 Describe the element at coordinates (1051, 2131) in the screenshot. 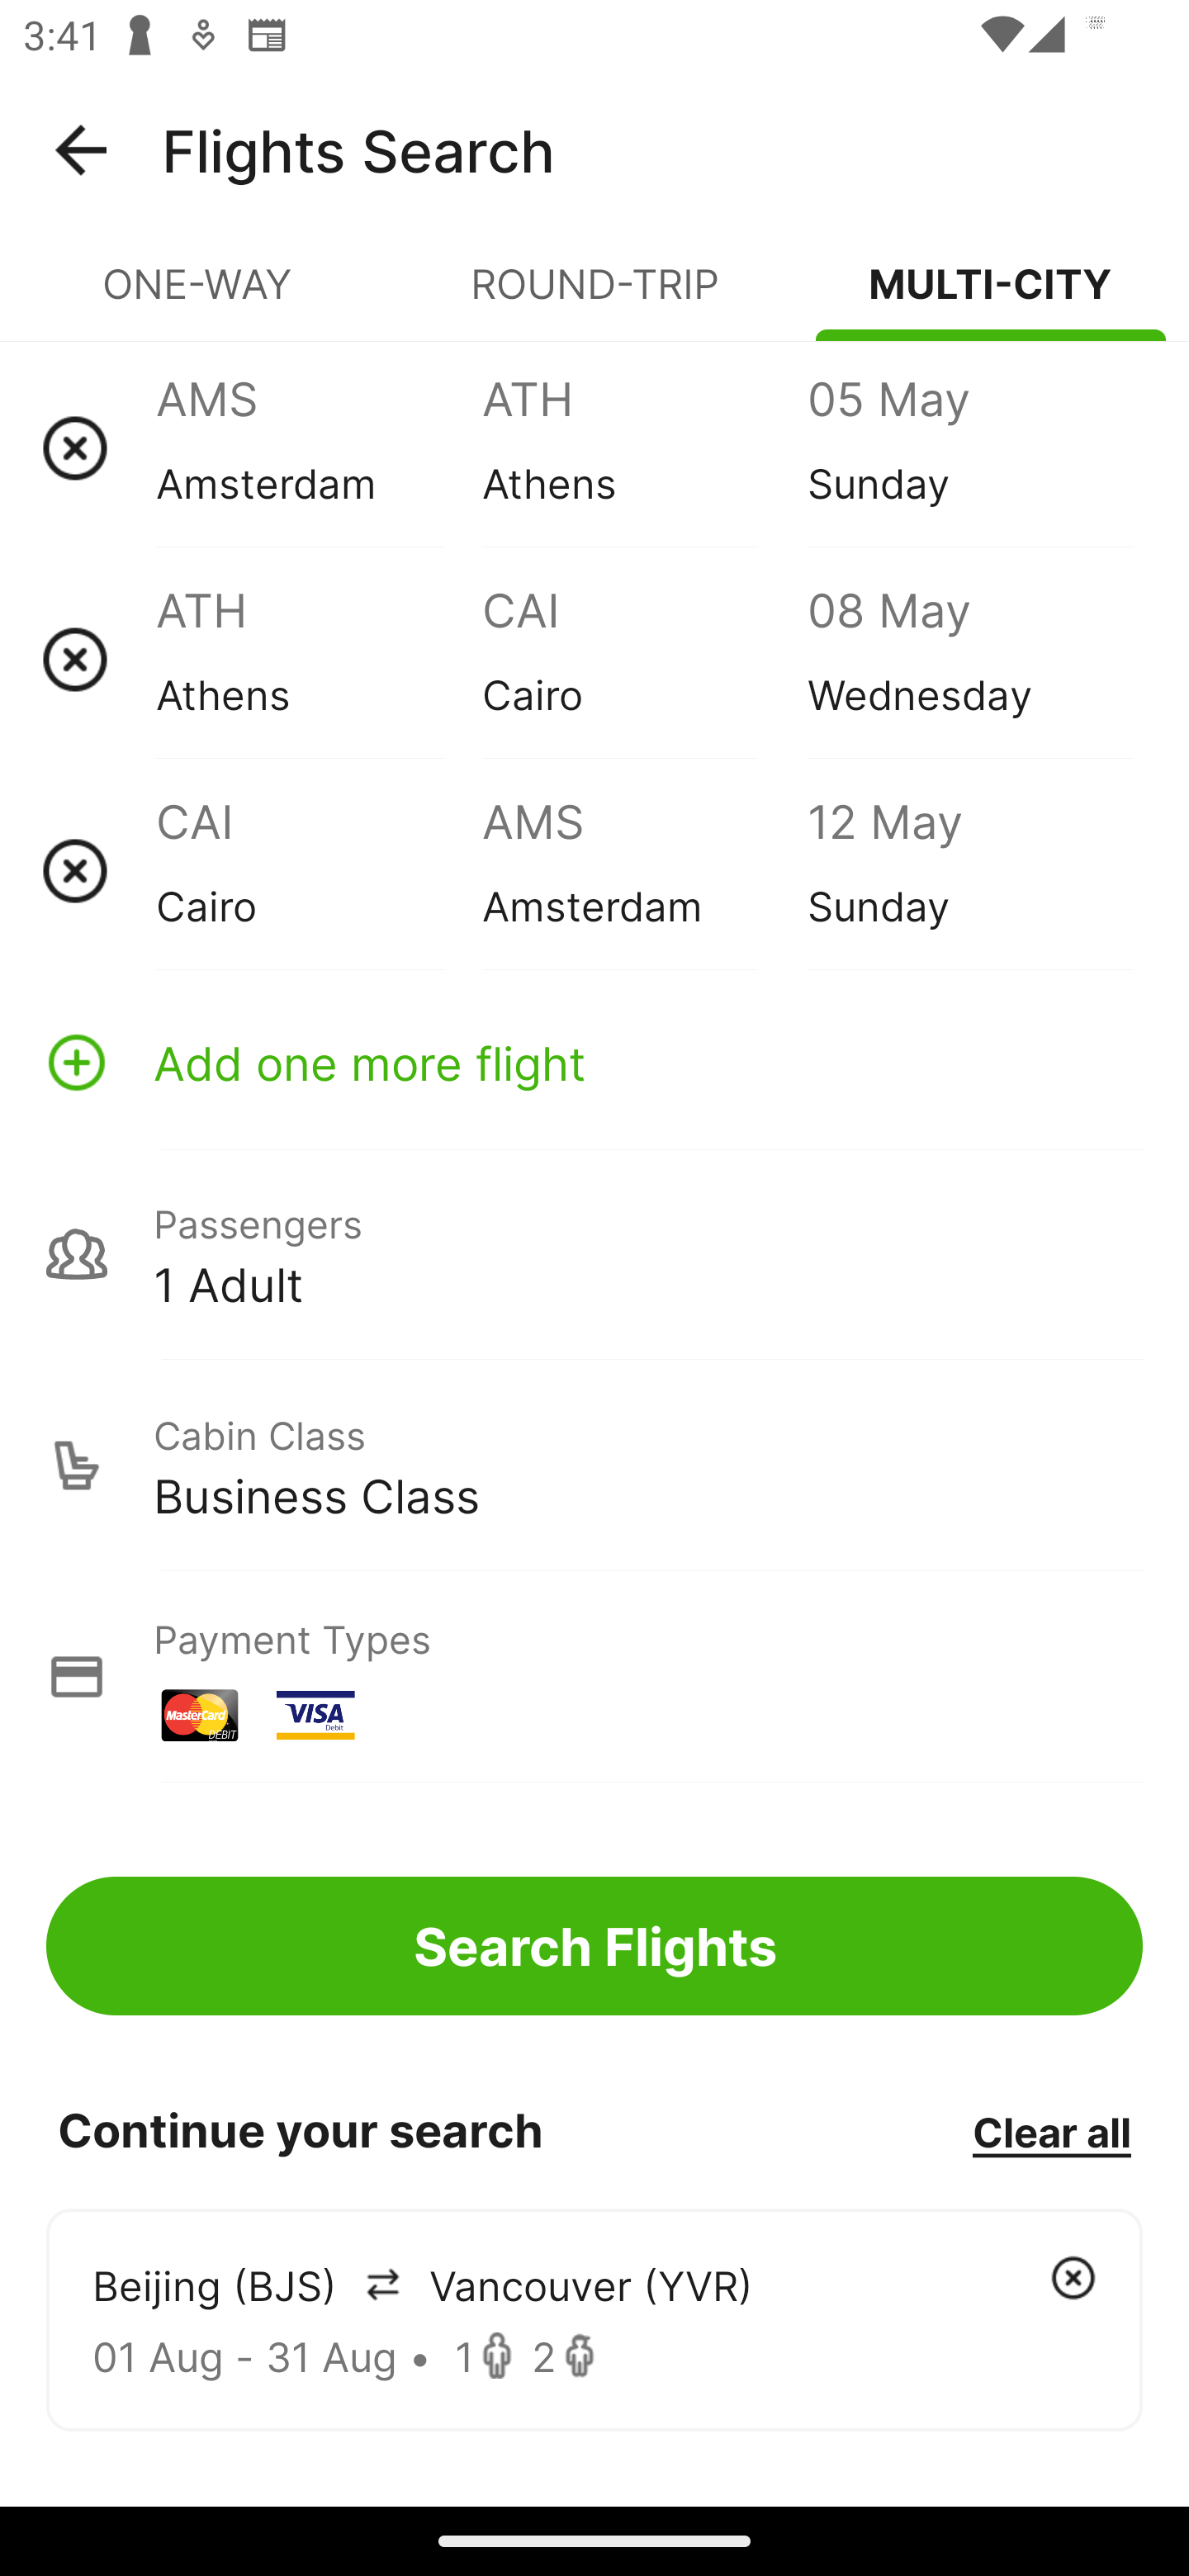

I see `Clear all` at that location.